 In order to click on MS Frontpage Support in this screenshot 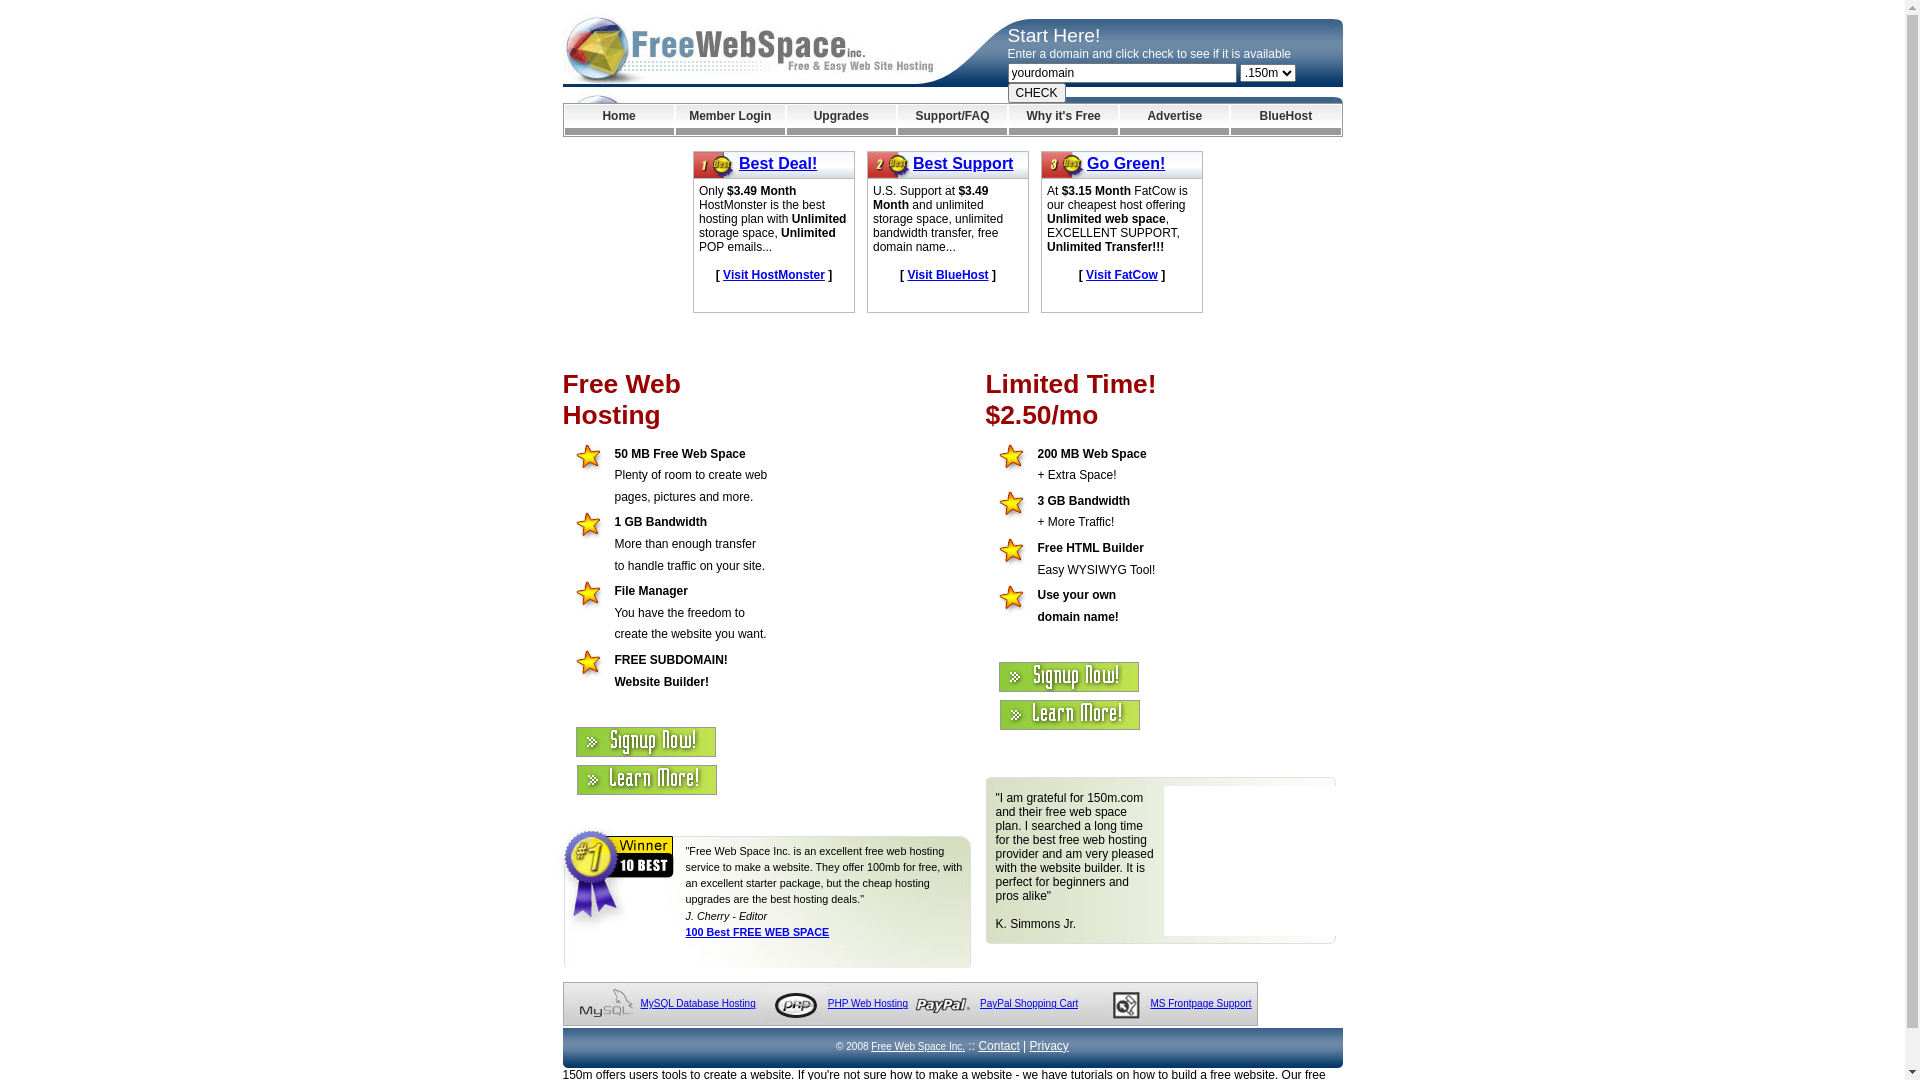, I will do `click(1200, 1004)`.